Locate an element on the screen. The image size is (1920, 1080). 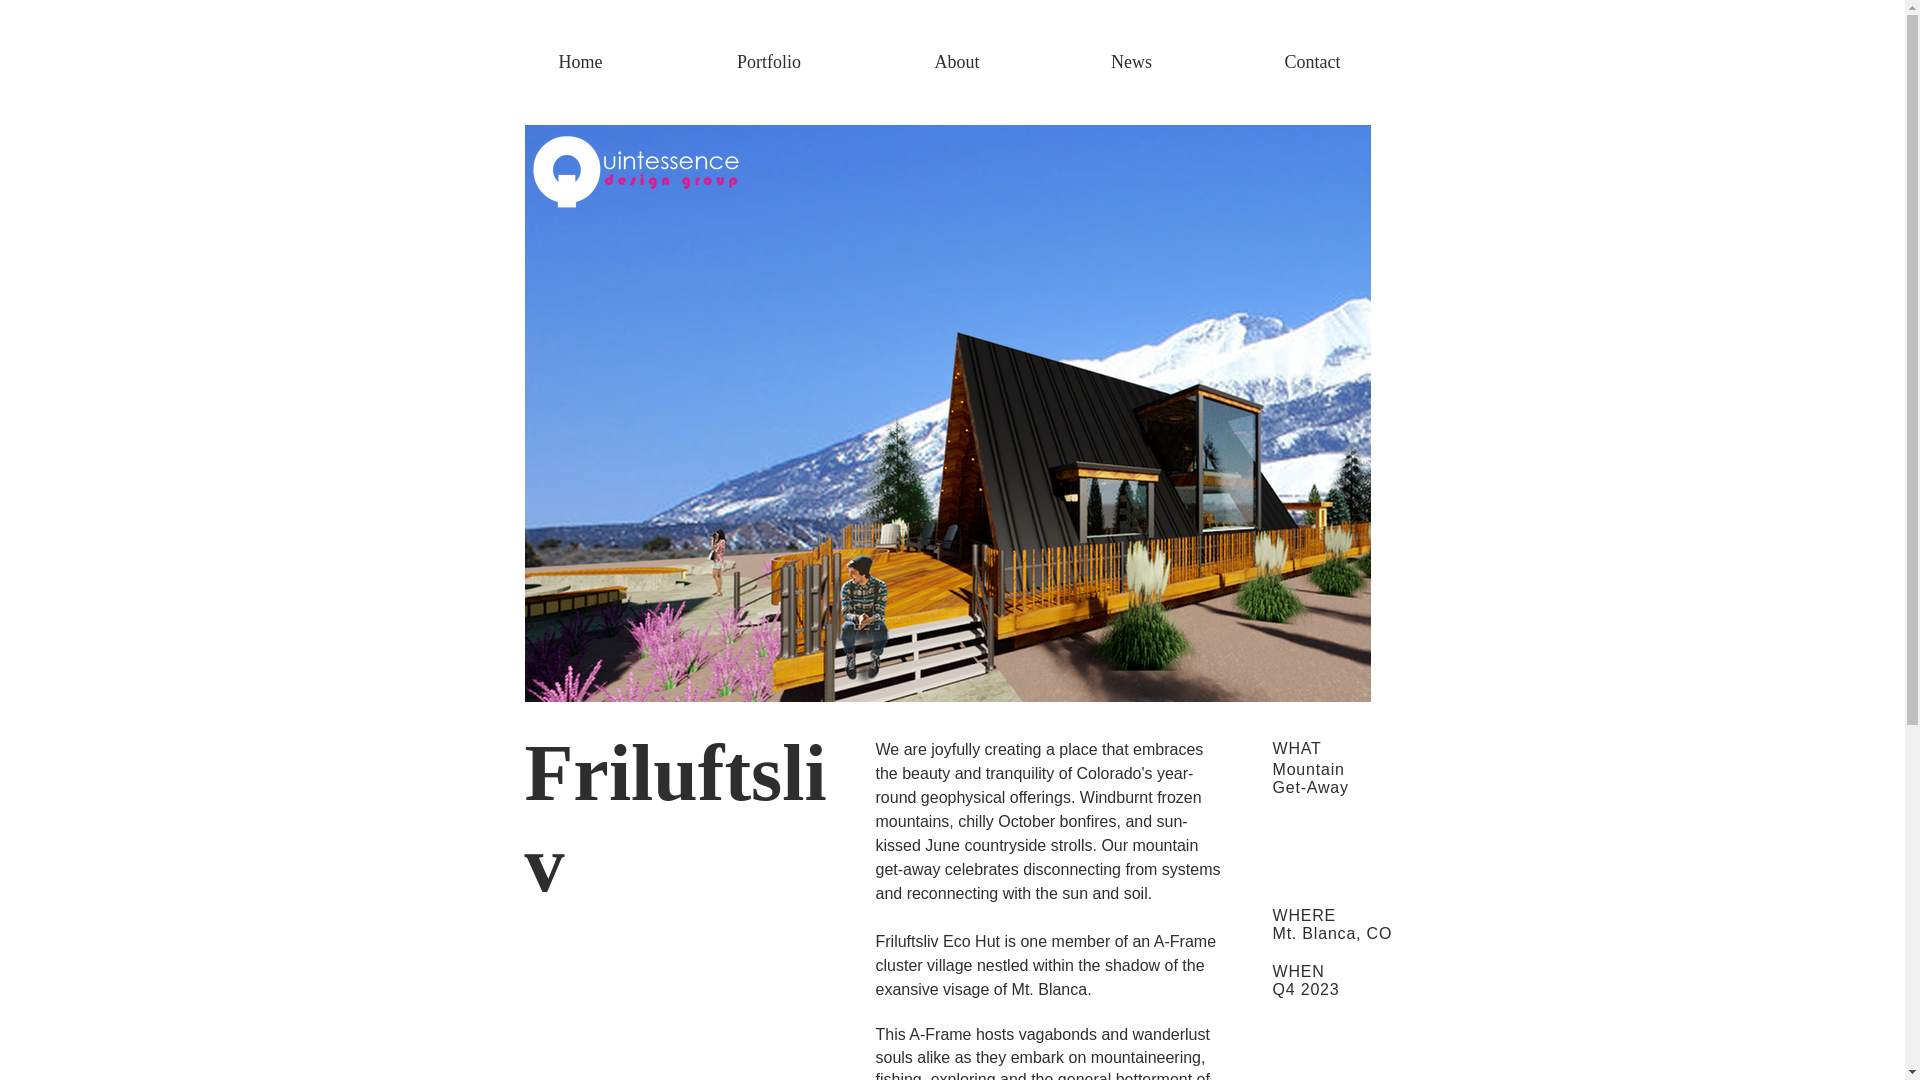
Contact is located at coordinates (1312, 62).